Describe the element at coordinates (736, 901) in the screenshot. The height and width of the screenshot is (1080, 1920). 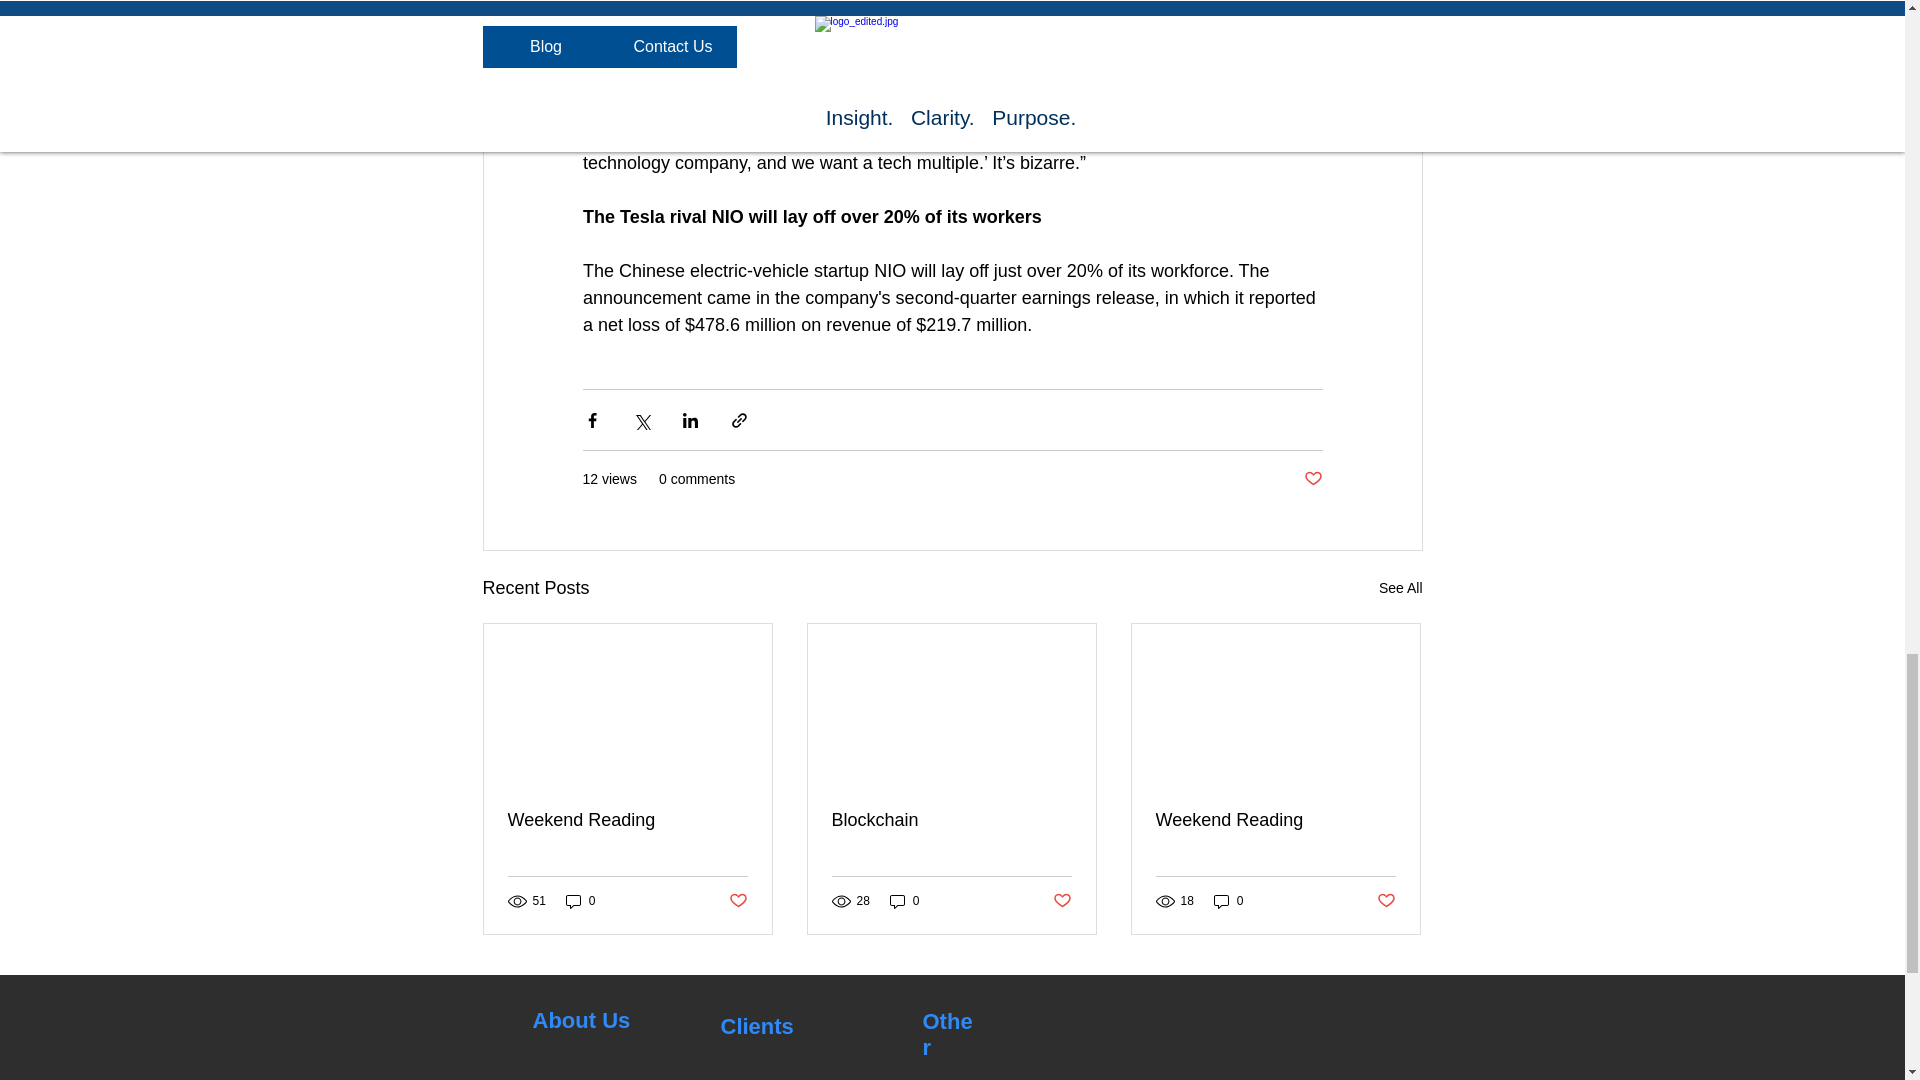
I see `Post not marked as liked` at that location.